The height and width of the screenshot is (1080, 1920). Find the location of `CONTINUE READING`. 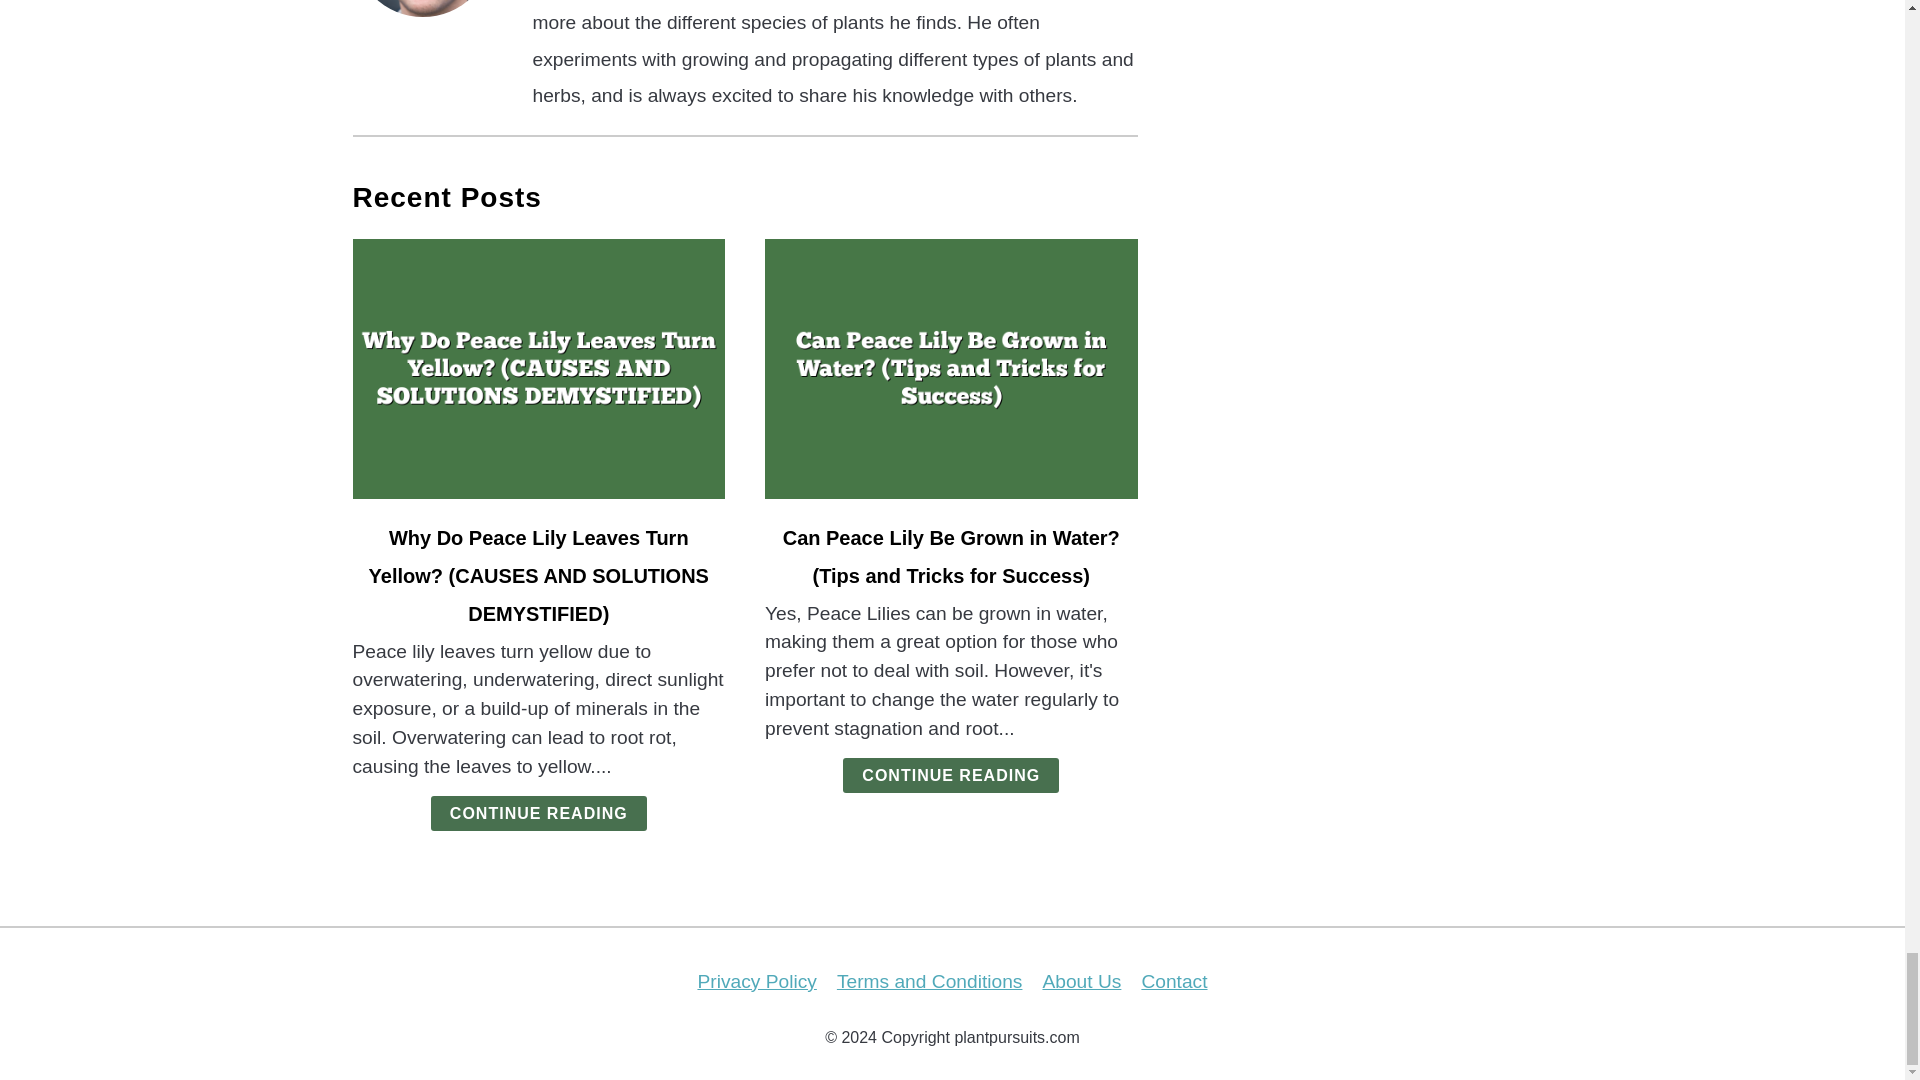

CONTINUE READING is located at coordinates (538, 812).